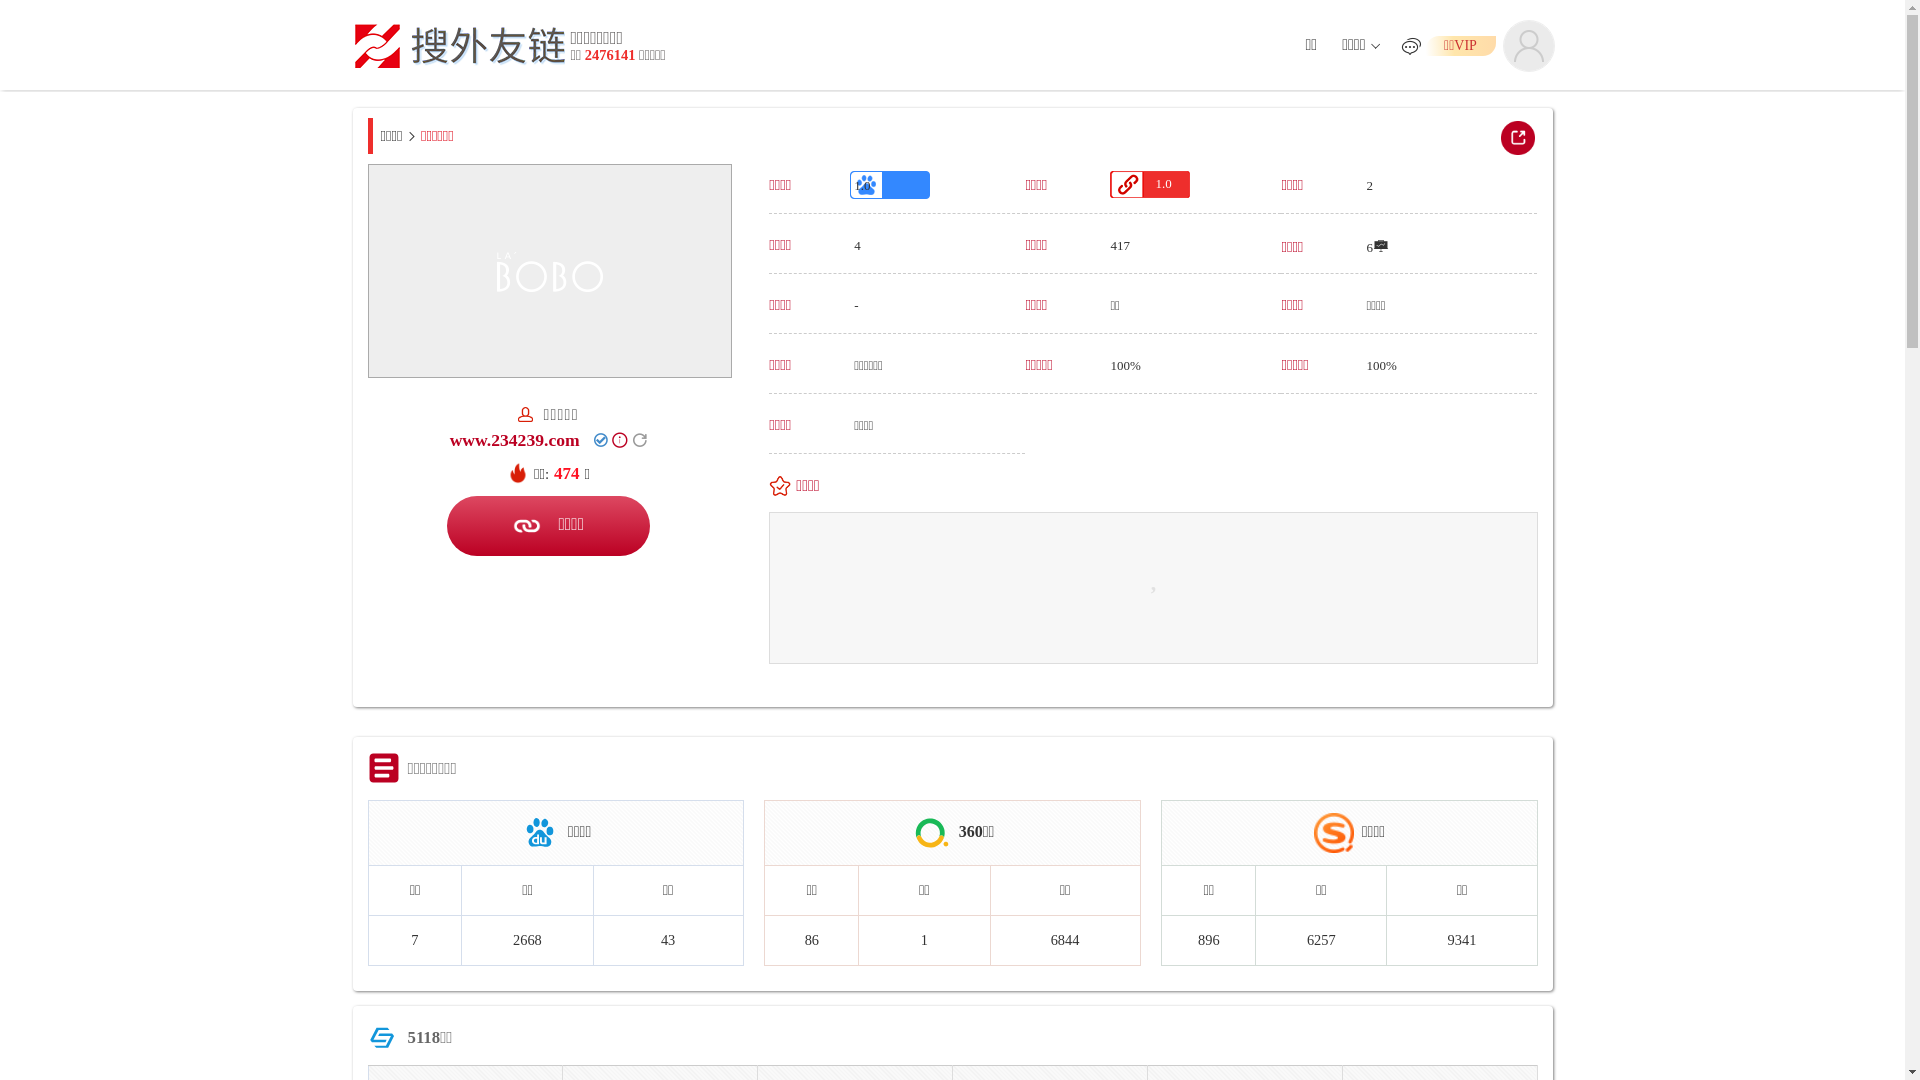  What do you see at coordinates (515, 440) in the screenshot?
I see `www.234239.com` at bounding box center [515, 440].